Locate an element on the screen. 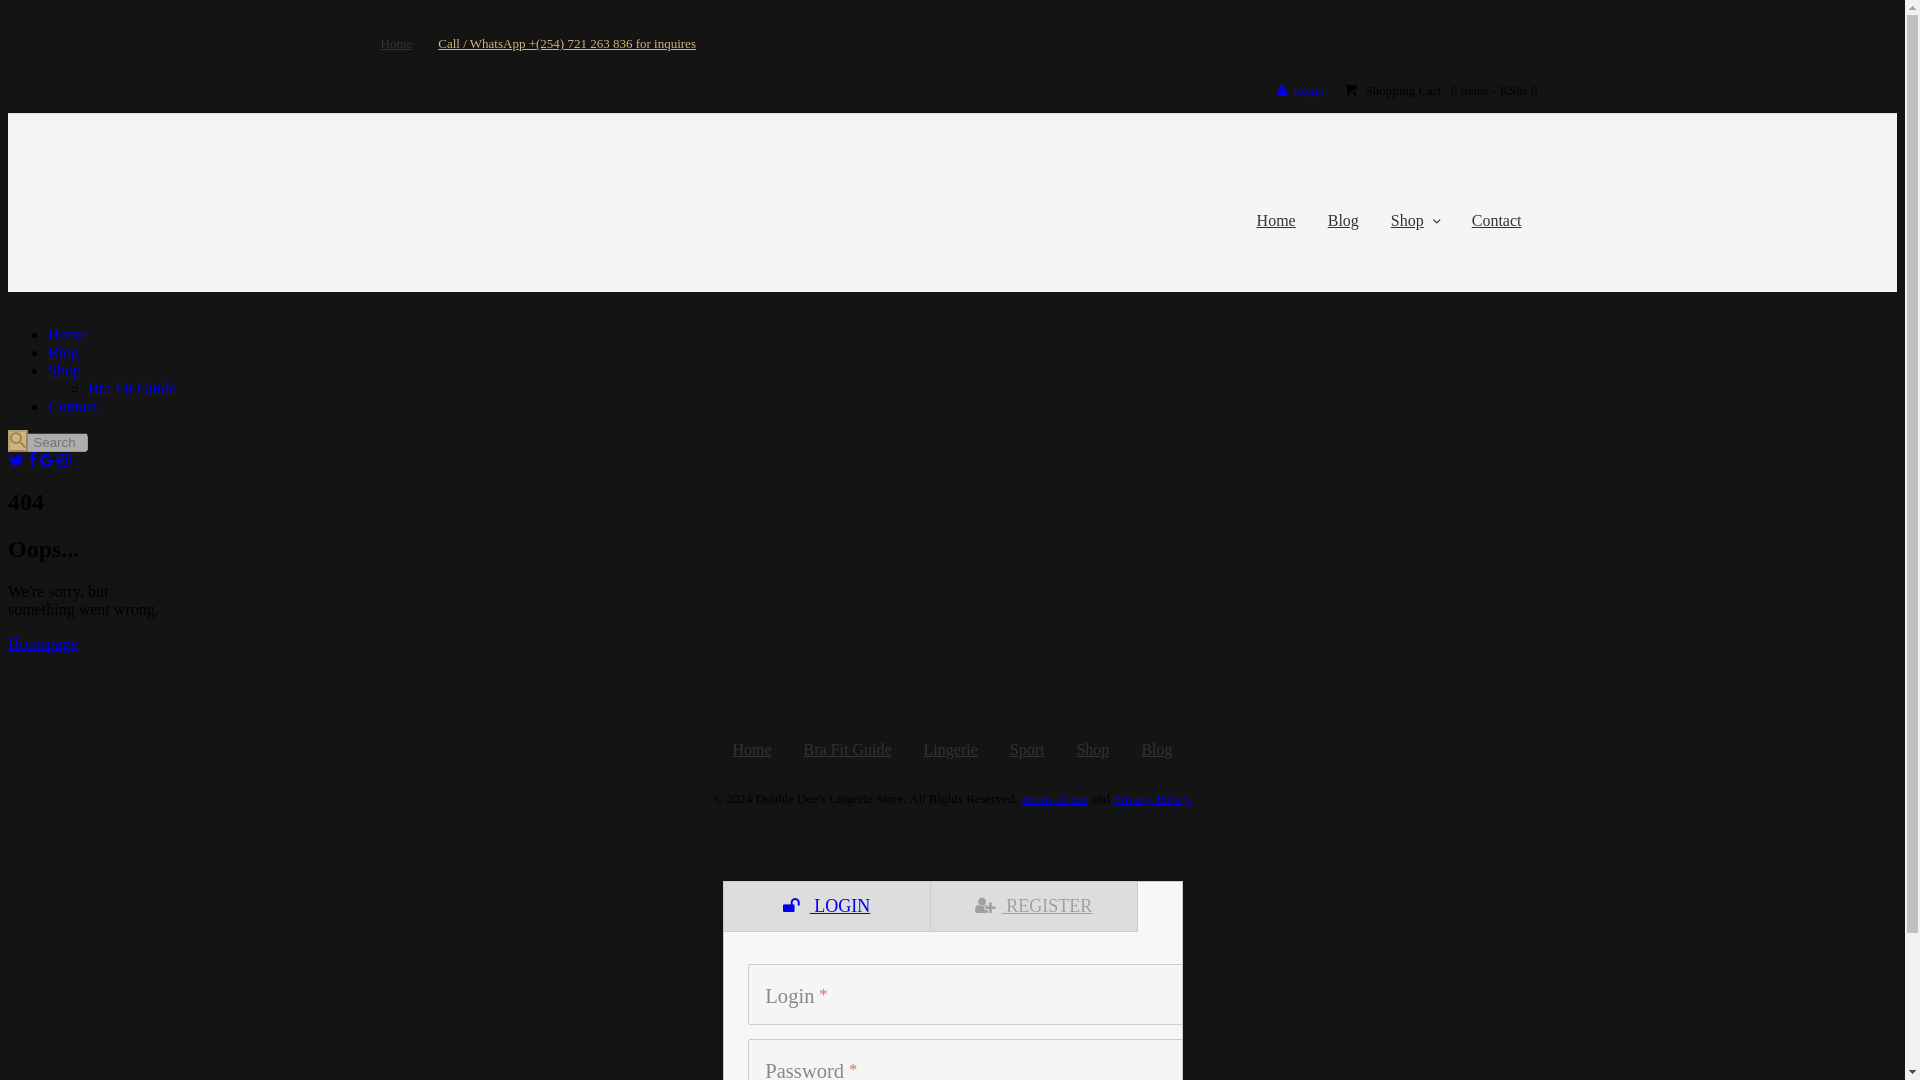 Image resolution: width=1920 pixels, height=1080 pixels. Contact is located at coordinates (72, 406).